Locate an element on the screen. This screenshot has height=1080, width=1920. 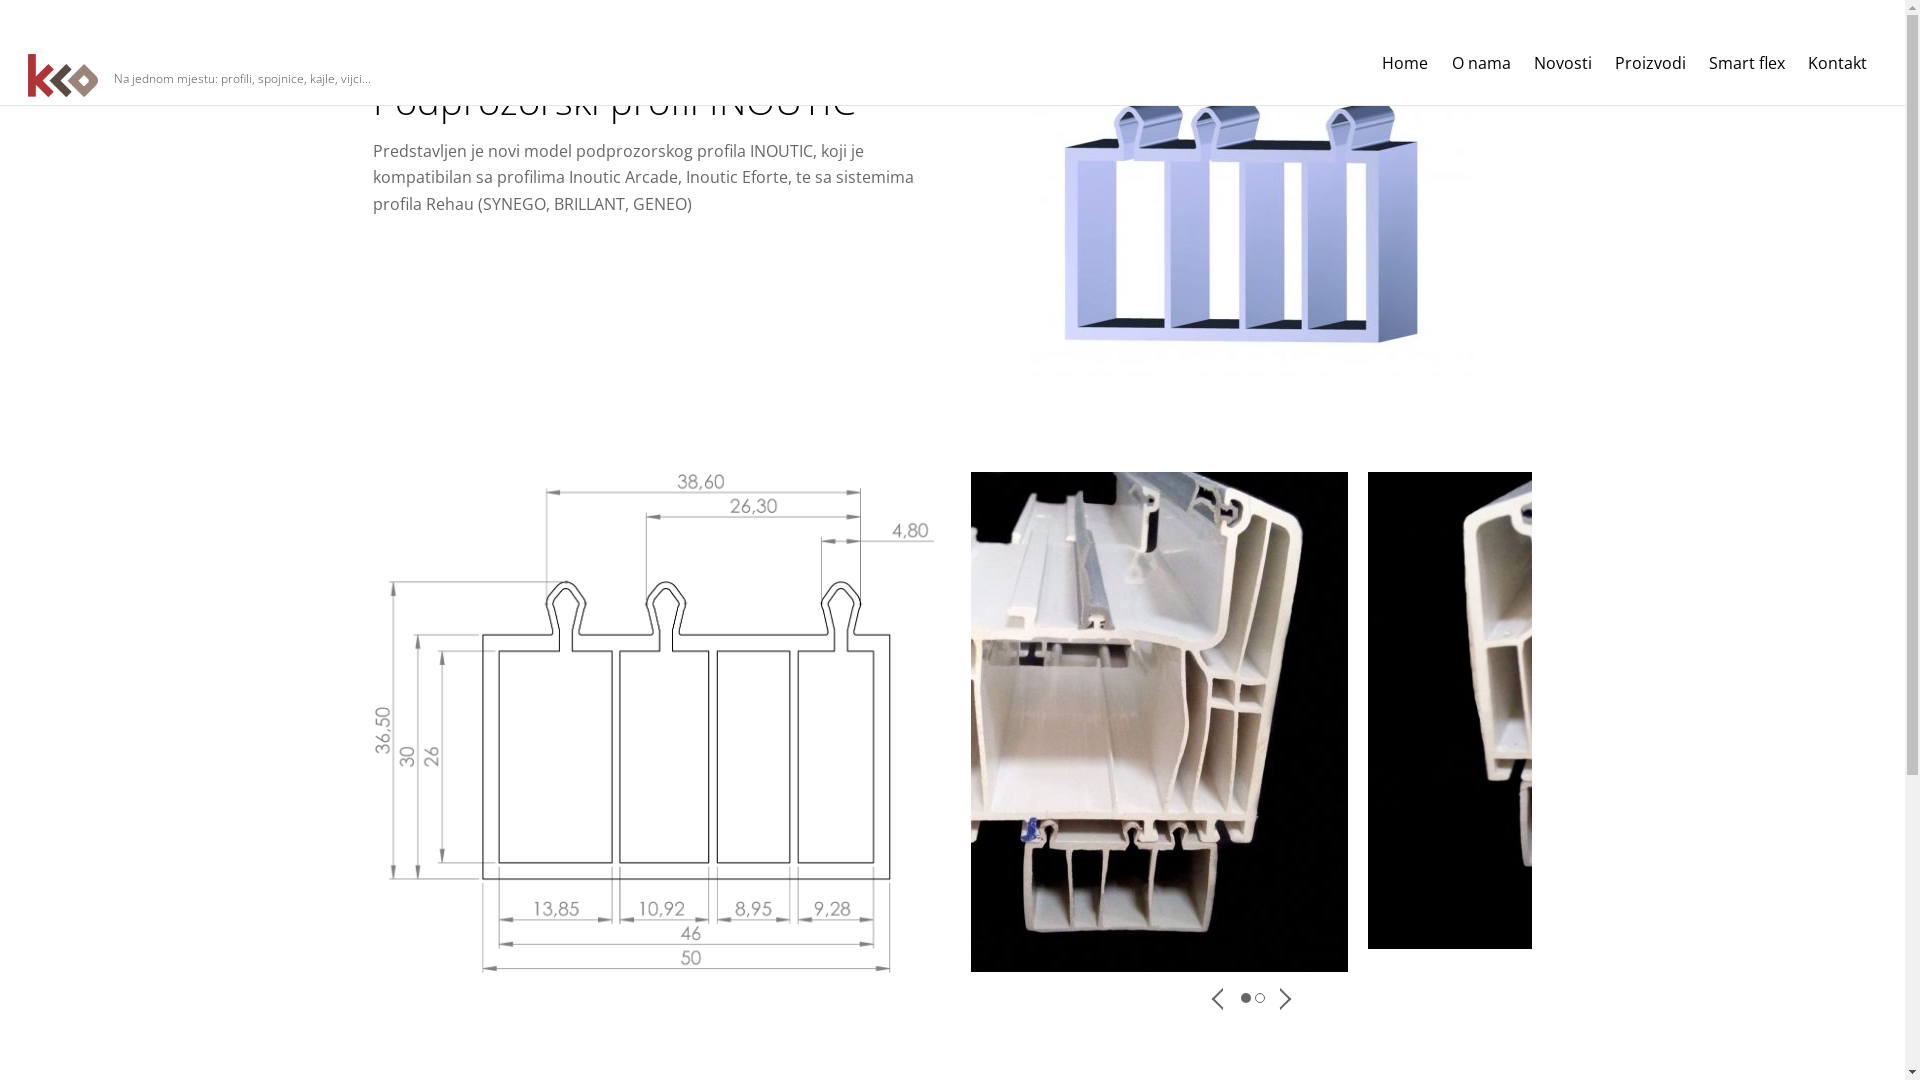
KCO - Sve za izradu PVC i AL stolarije is located at coordinates (63, 88).